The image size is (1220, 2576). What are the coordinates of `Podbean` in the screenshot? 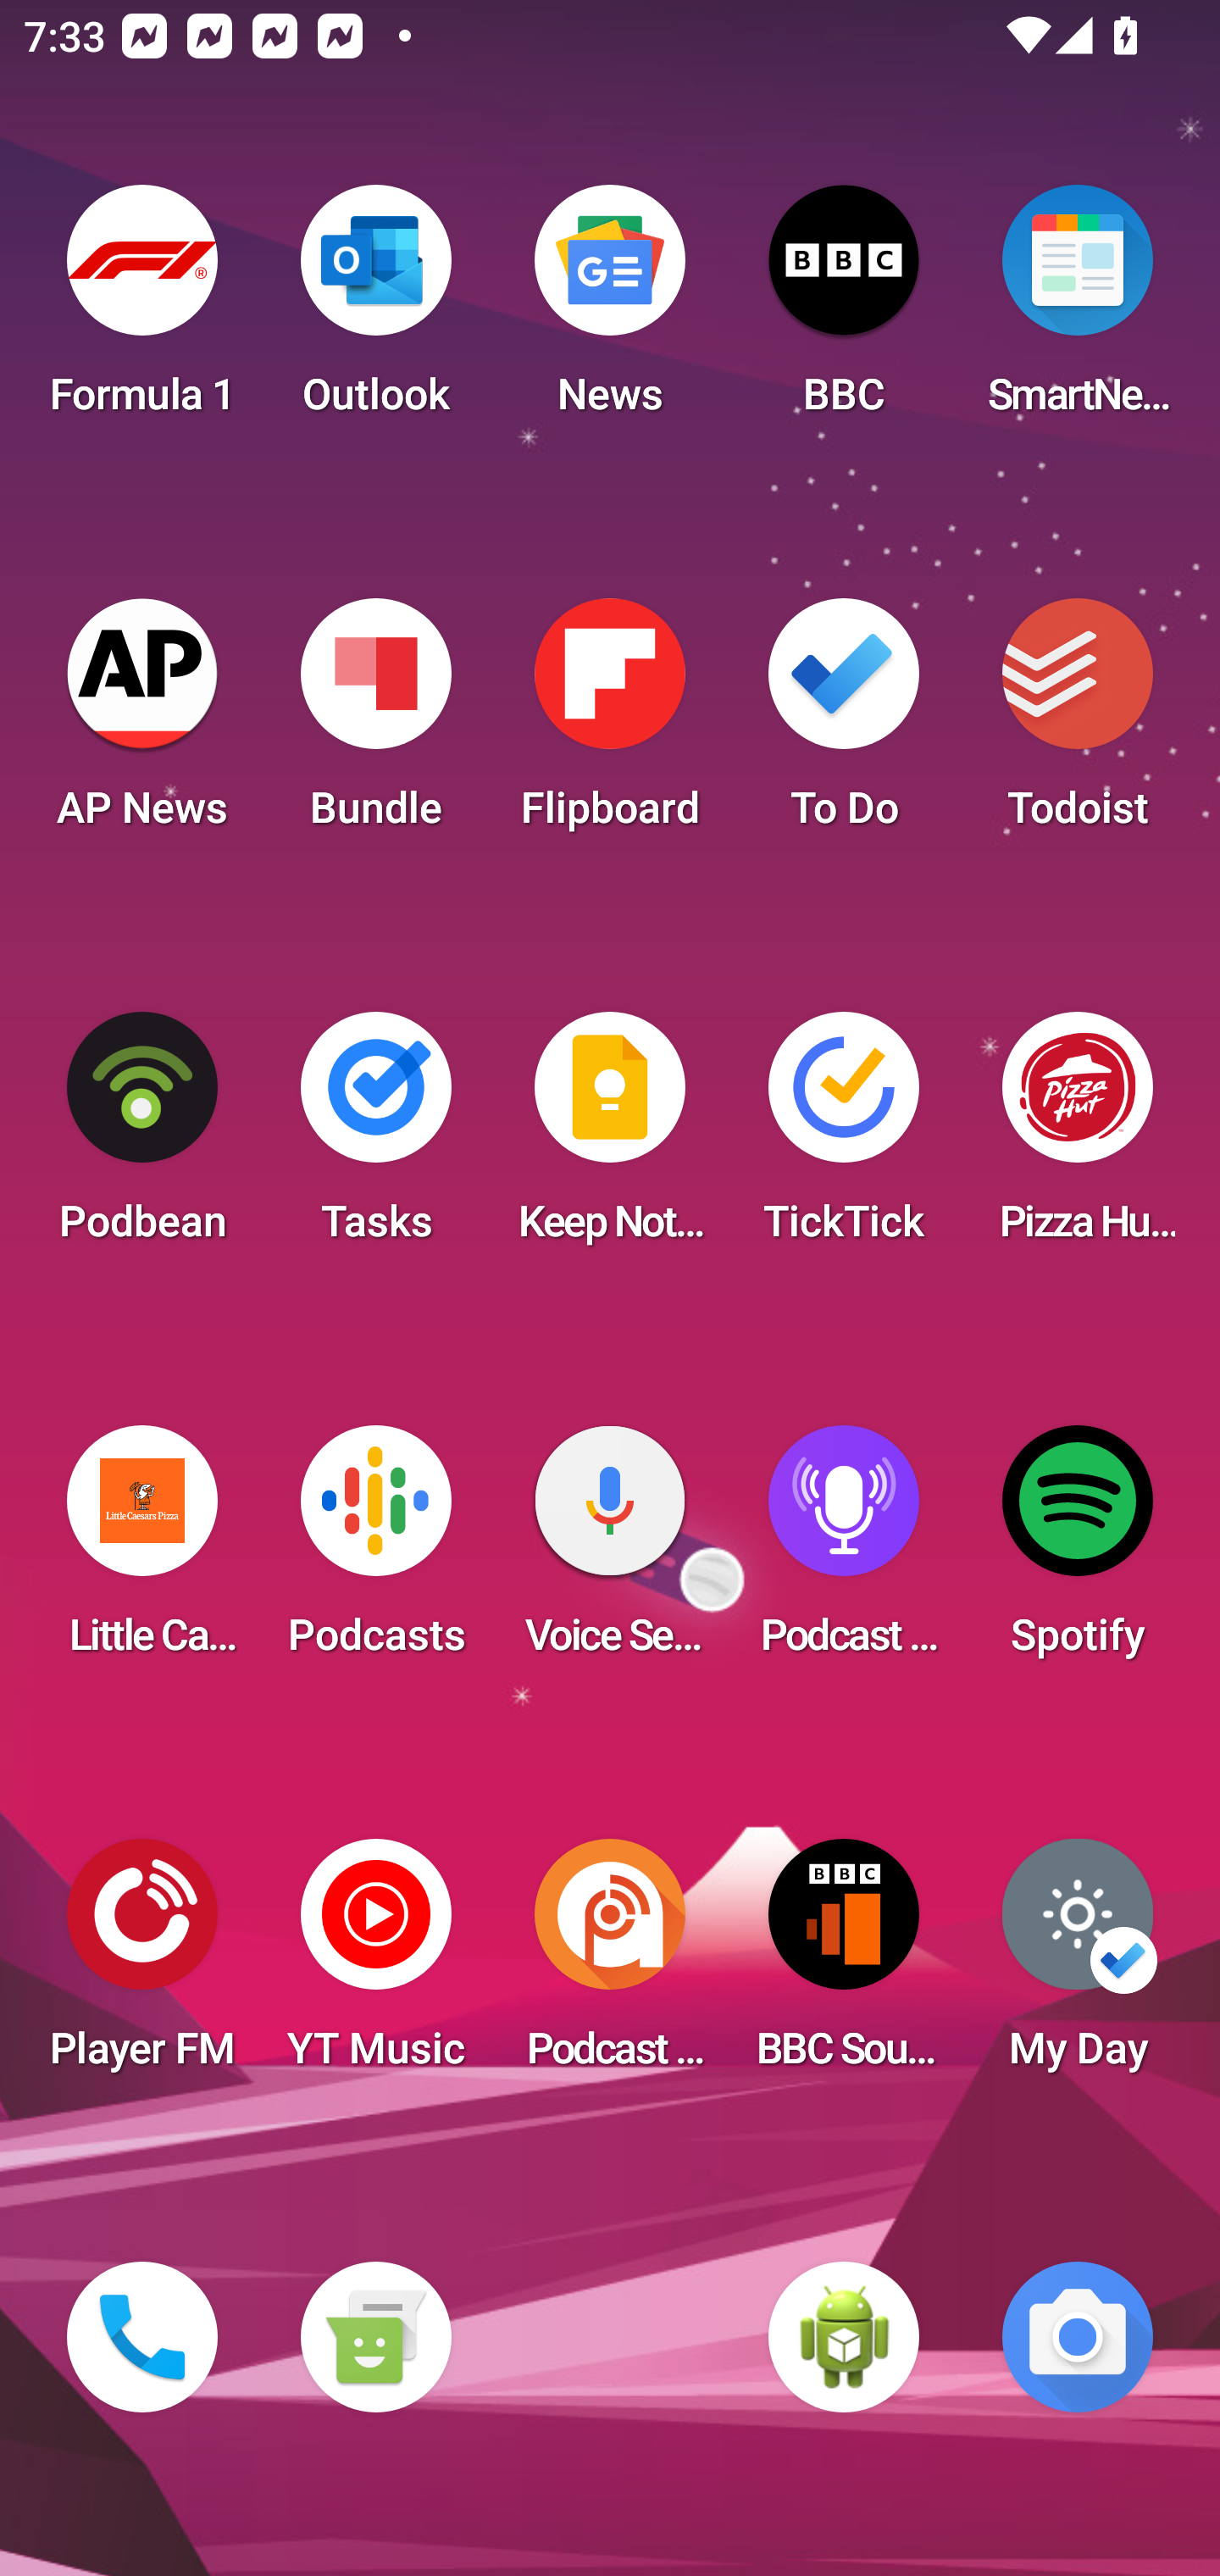 It's located at (142, 1137).